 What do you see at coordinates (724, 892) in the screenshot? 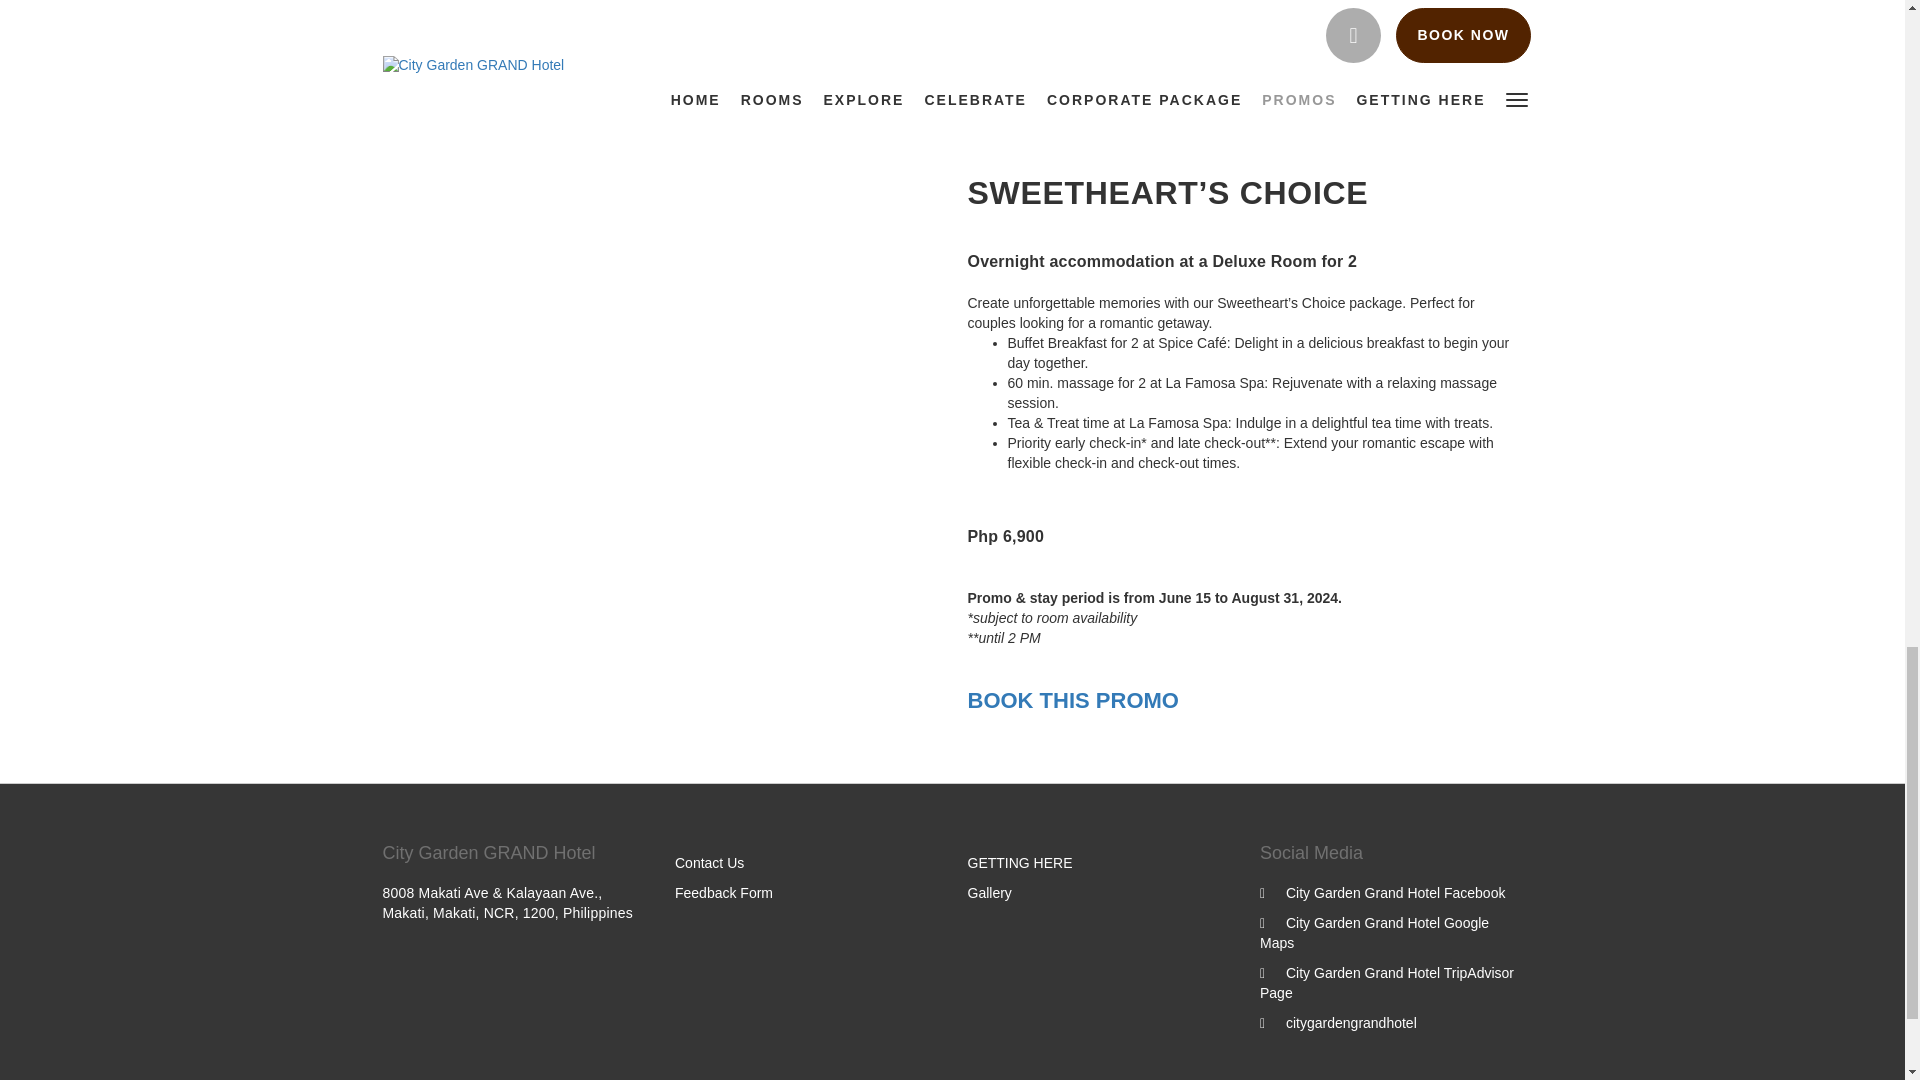
I see `Feedback Form` at bounding box center [724, 892].